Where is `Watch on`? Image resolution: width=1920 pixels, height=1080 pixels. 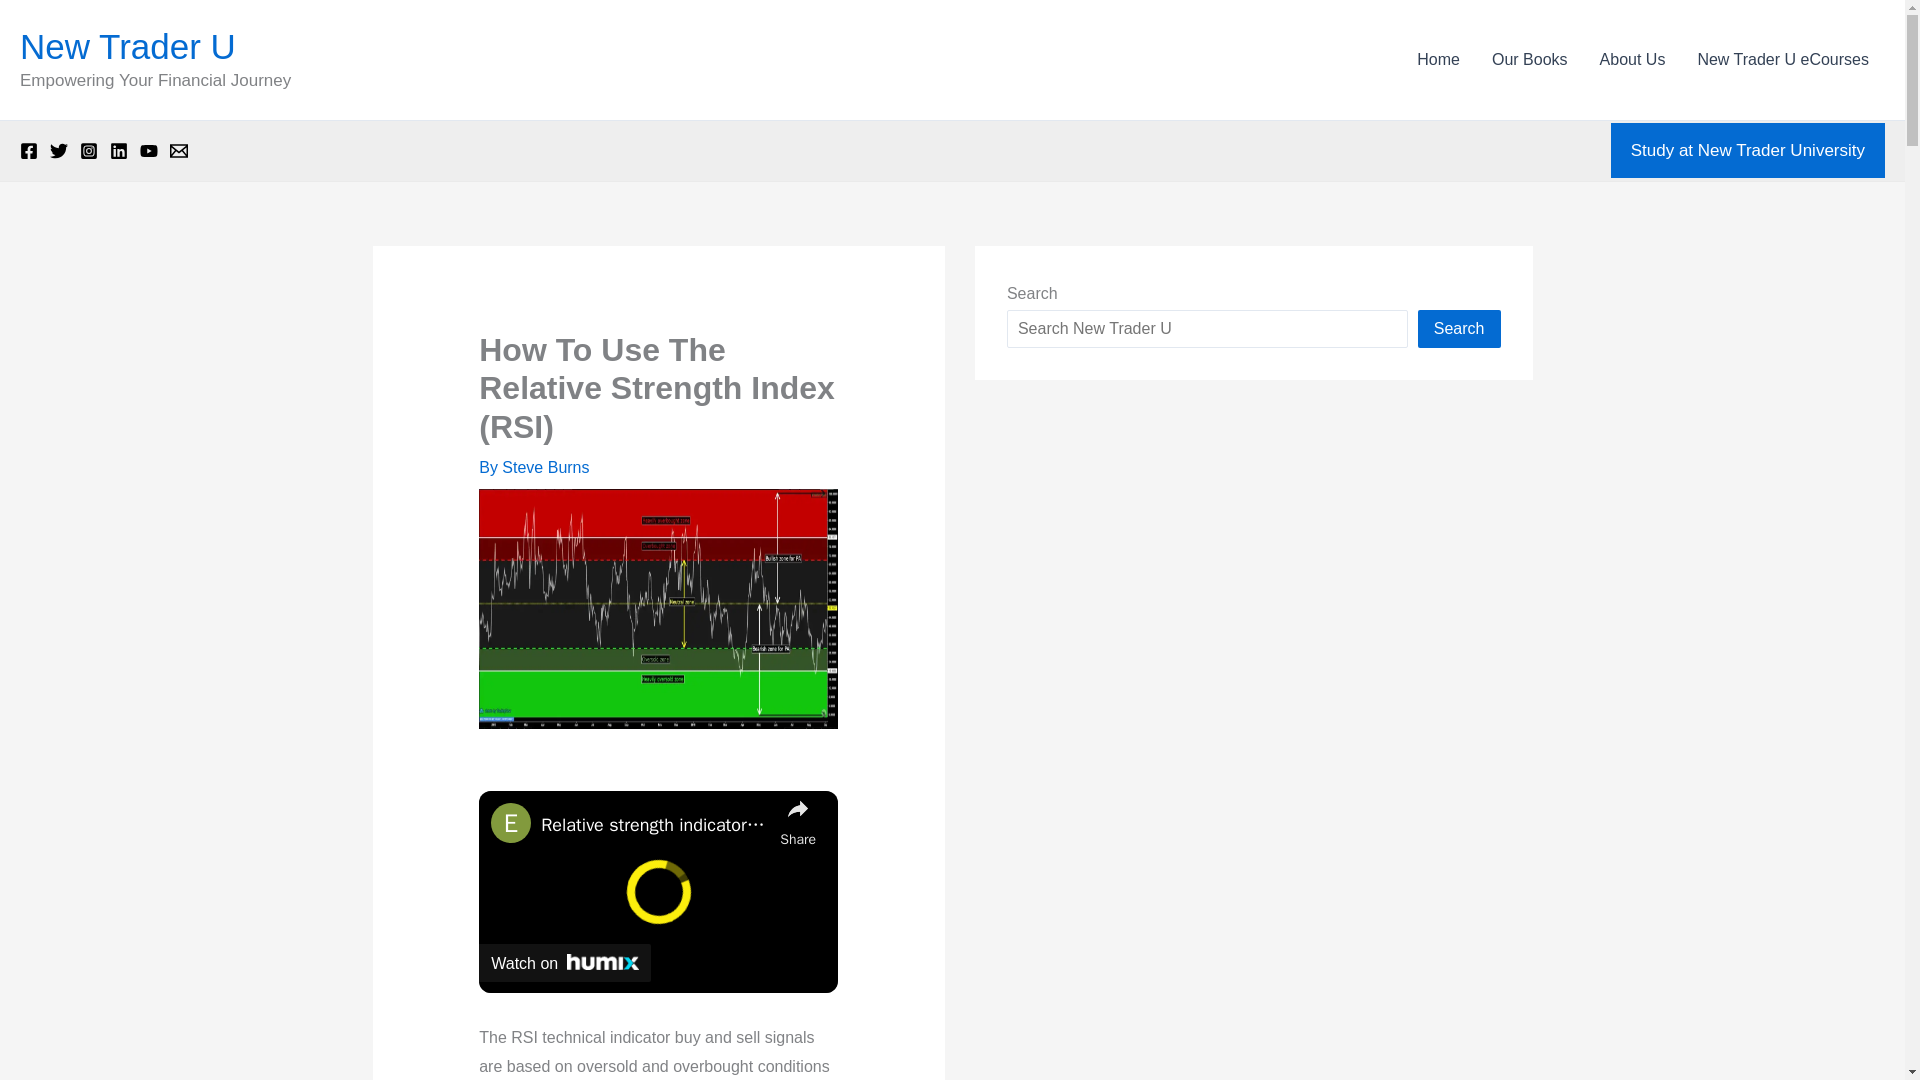 Watch on is located at coordinates (564, 962).